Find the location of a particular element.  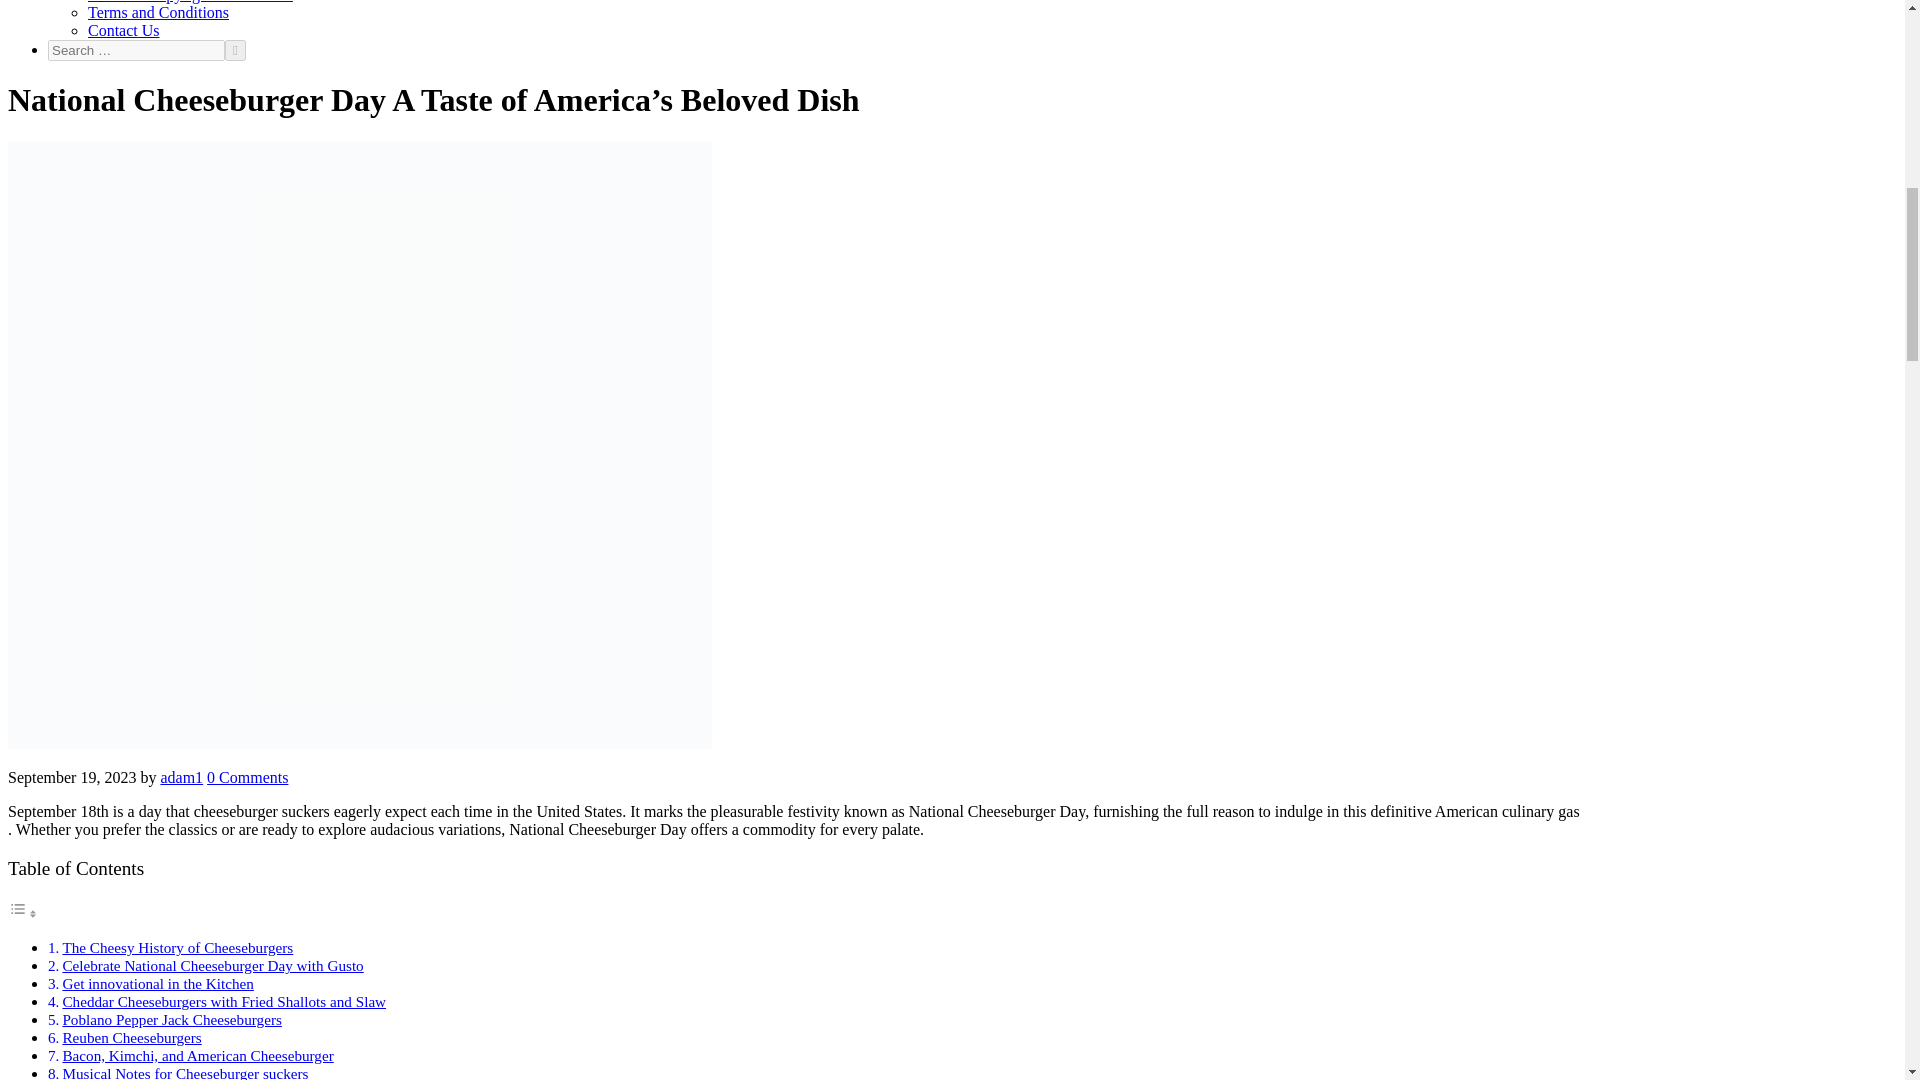

Poblano Pepper Jack Cheeseburgers is located at coordinates (170, 1019).